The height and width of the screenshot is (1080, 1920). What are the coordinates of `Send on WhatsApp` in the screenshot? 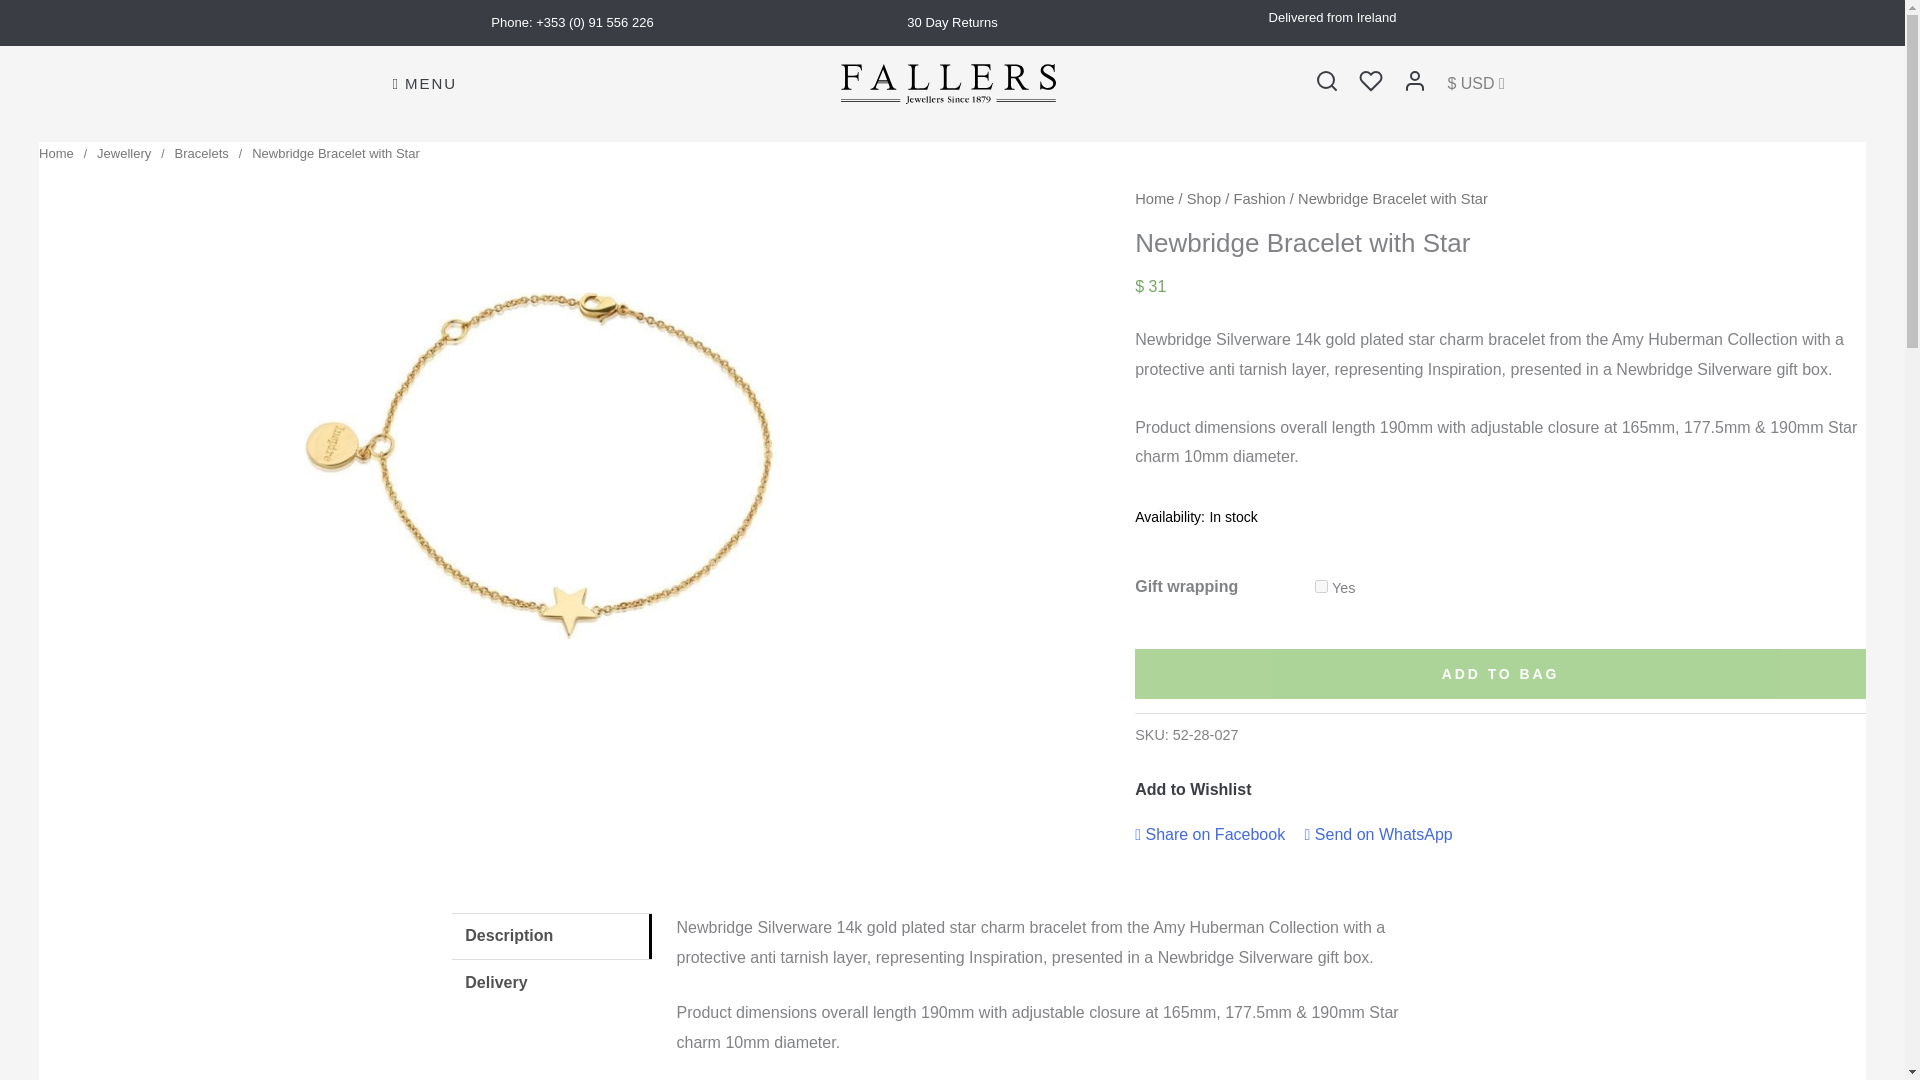 It's located at (1379, 834).